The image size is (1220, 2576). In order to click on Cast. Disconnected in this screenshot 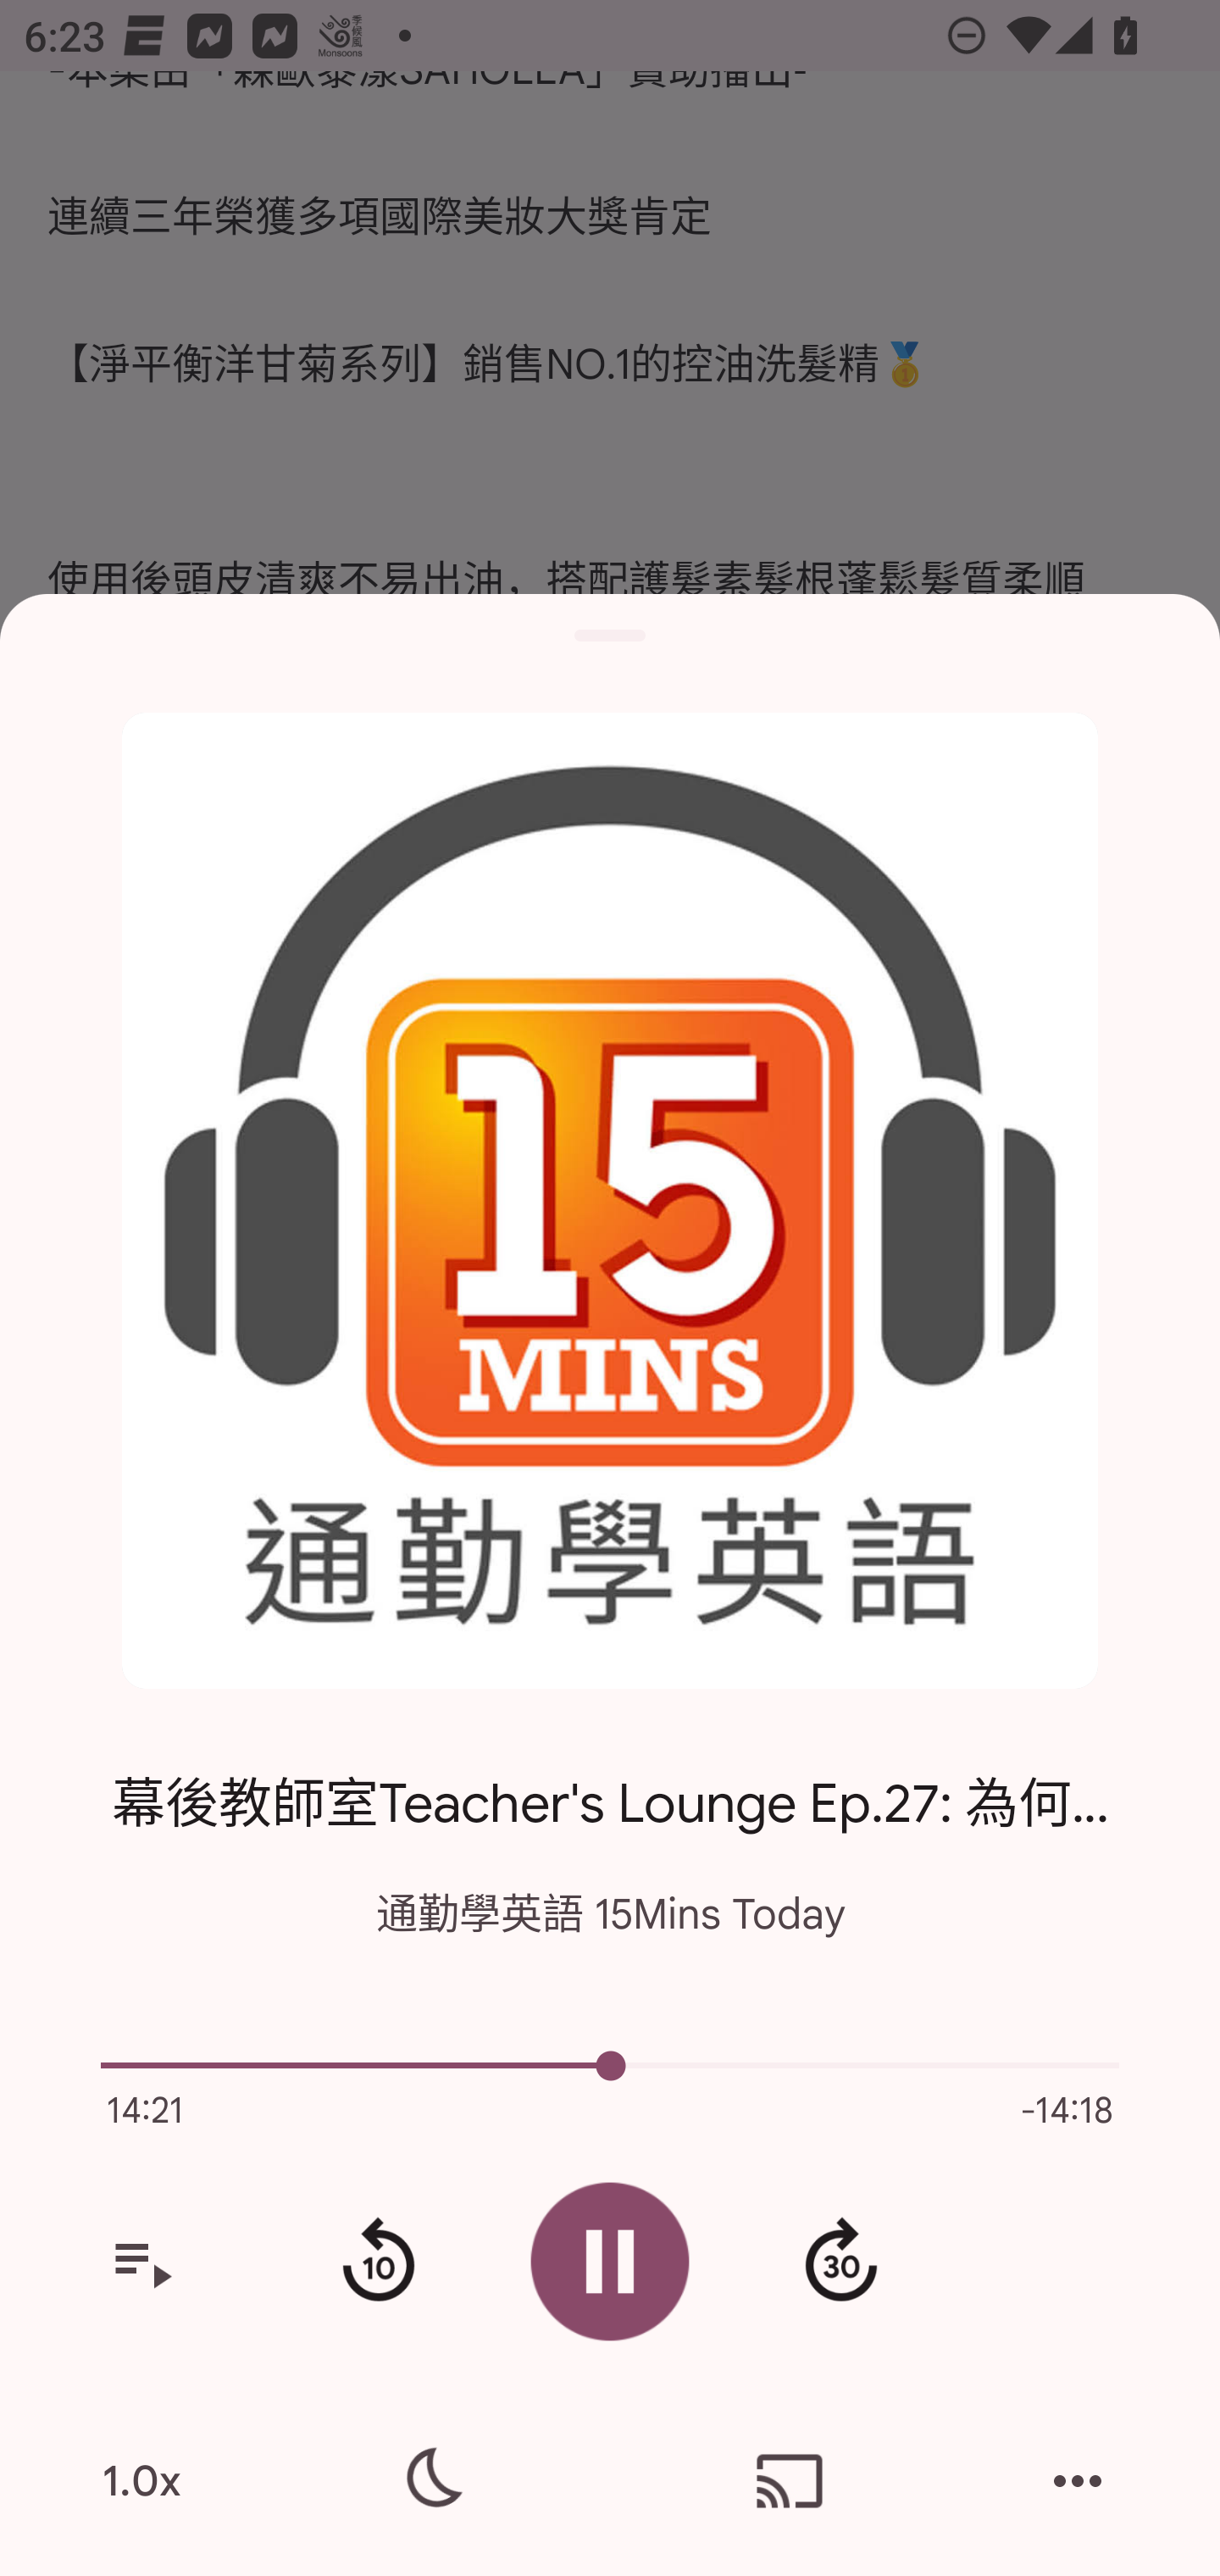, I will do `click(790, 2481)`.